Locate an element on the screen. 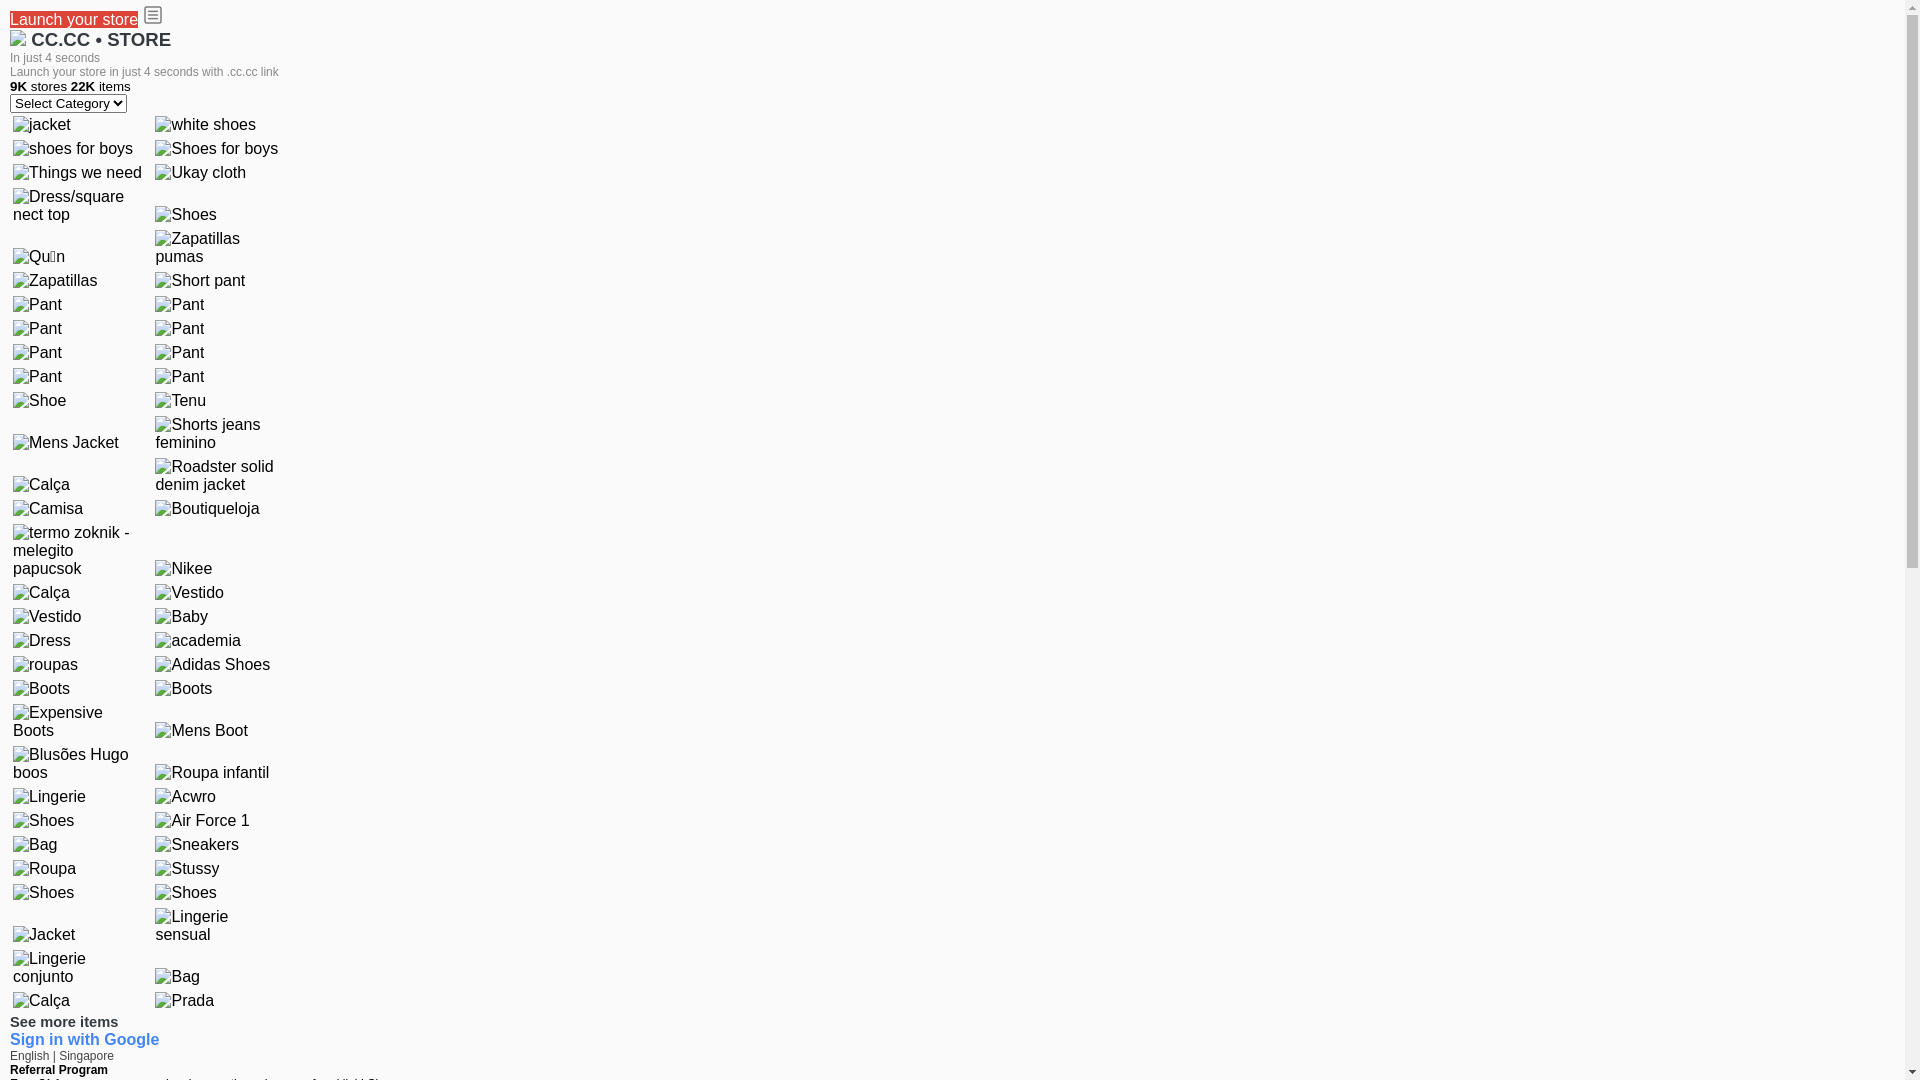 Image resolution: width=1920 pixels, height=1080 pixels. Zapatillas is located at coordinates (55, 281).